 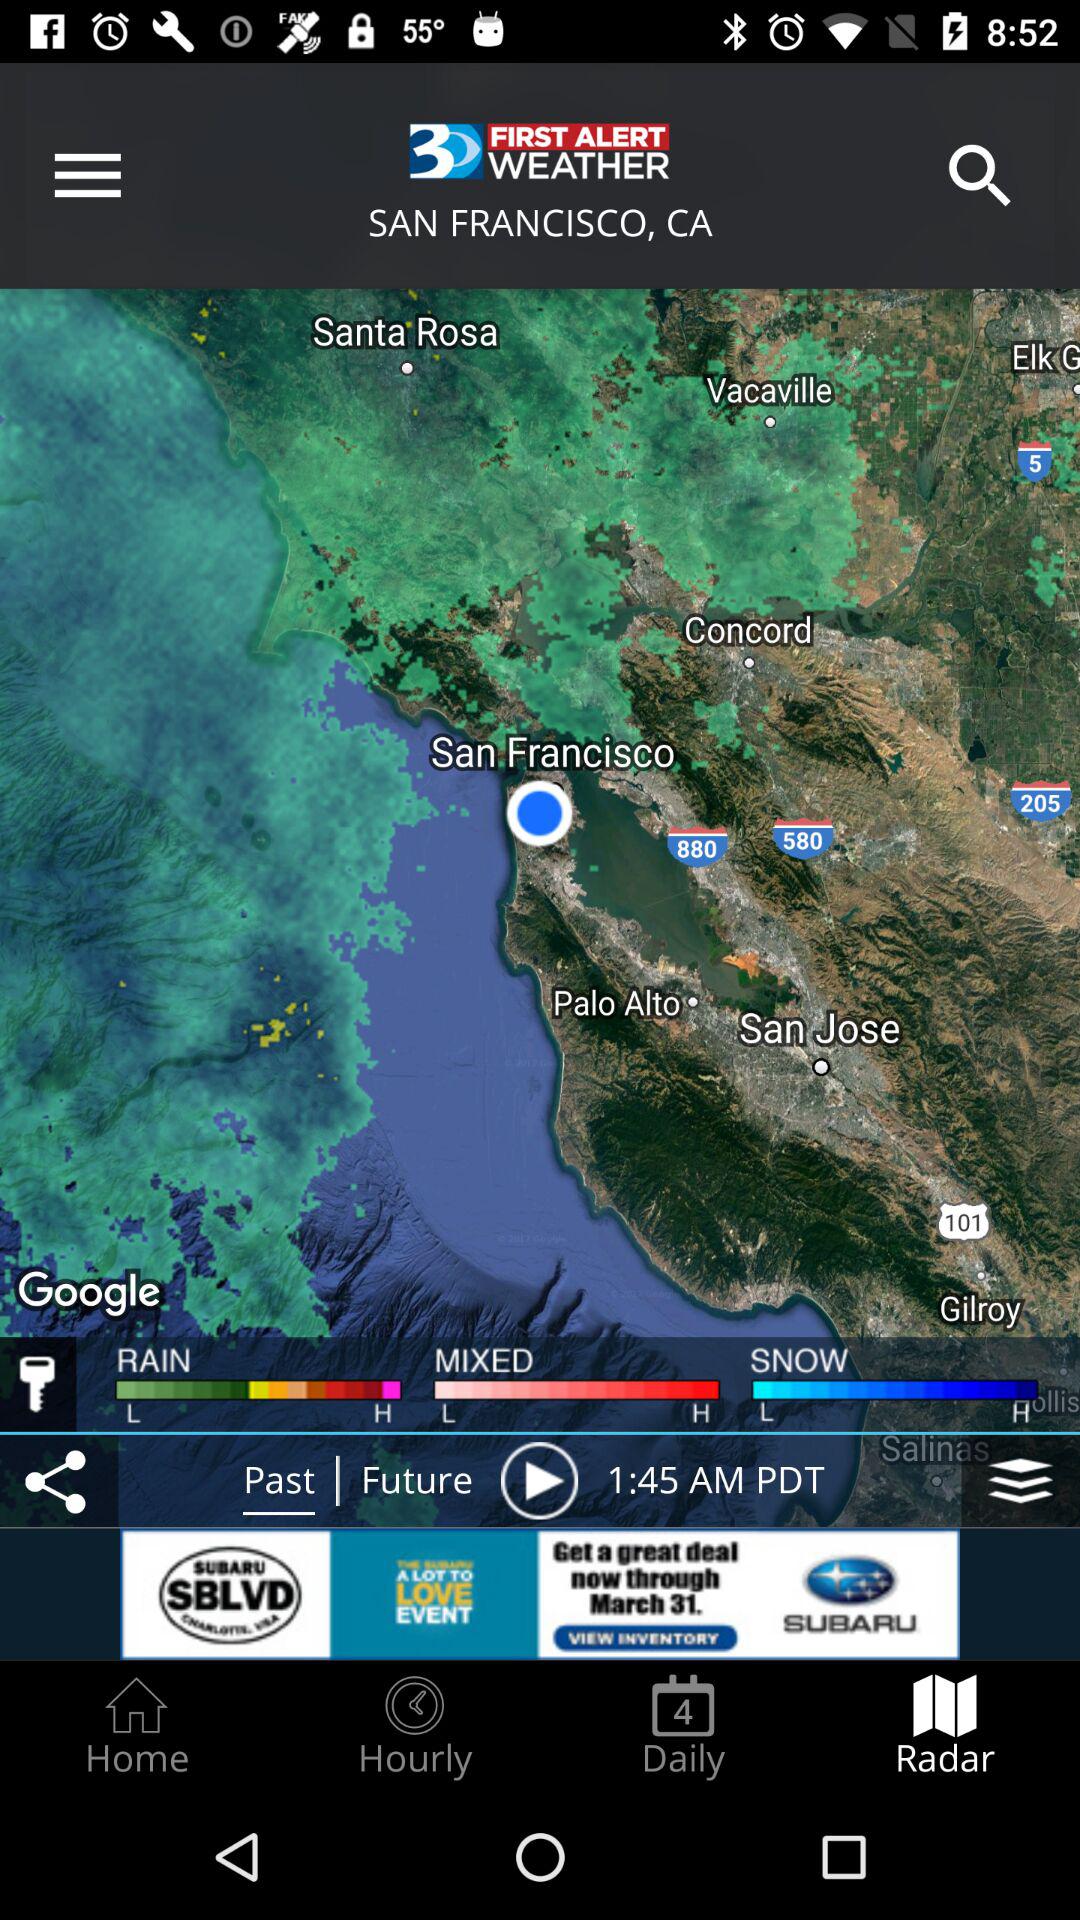 What do you see at coordinates (540, 1594) in the screenshot?
I see `open subaru advertisement` at bounding box center [540, 1594].